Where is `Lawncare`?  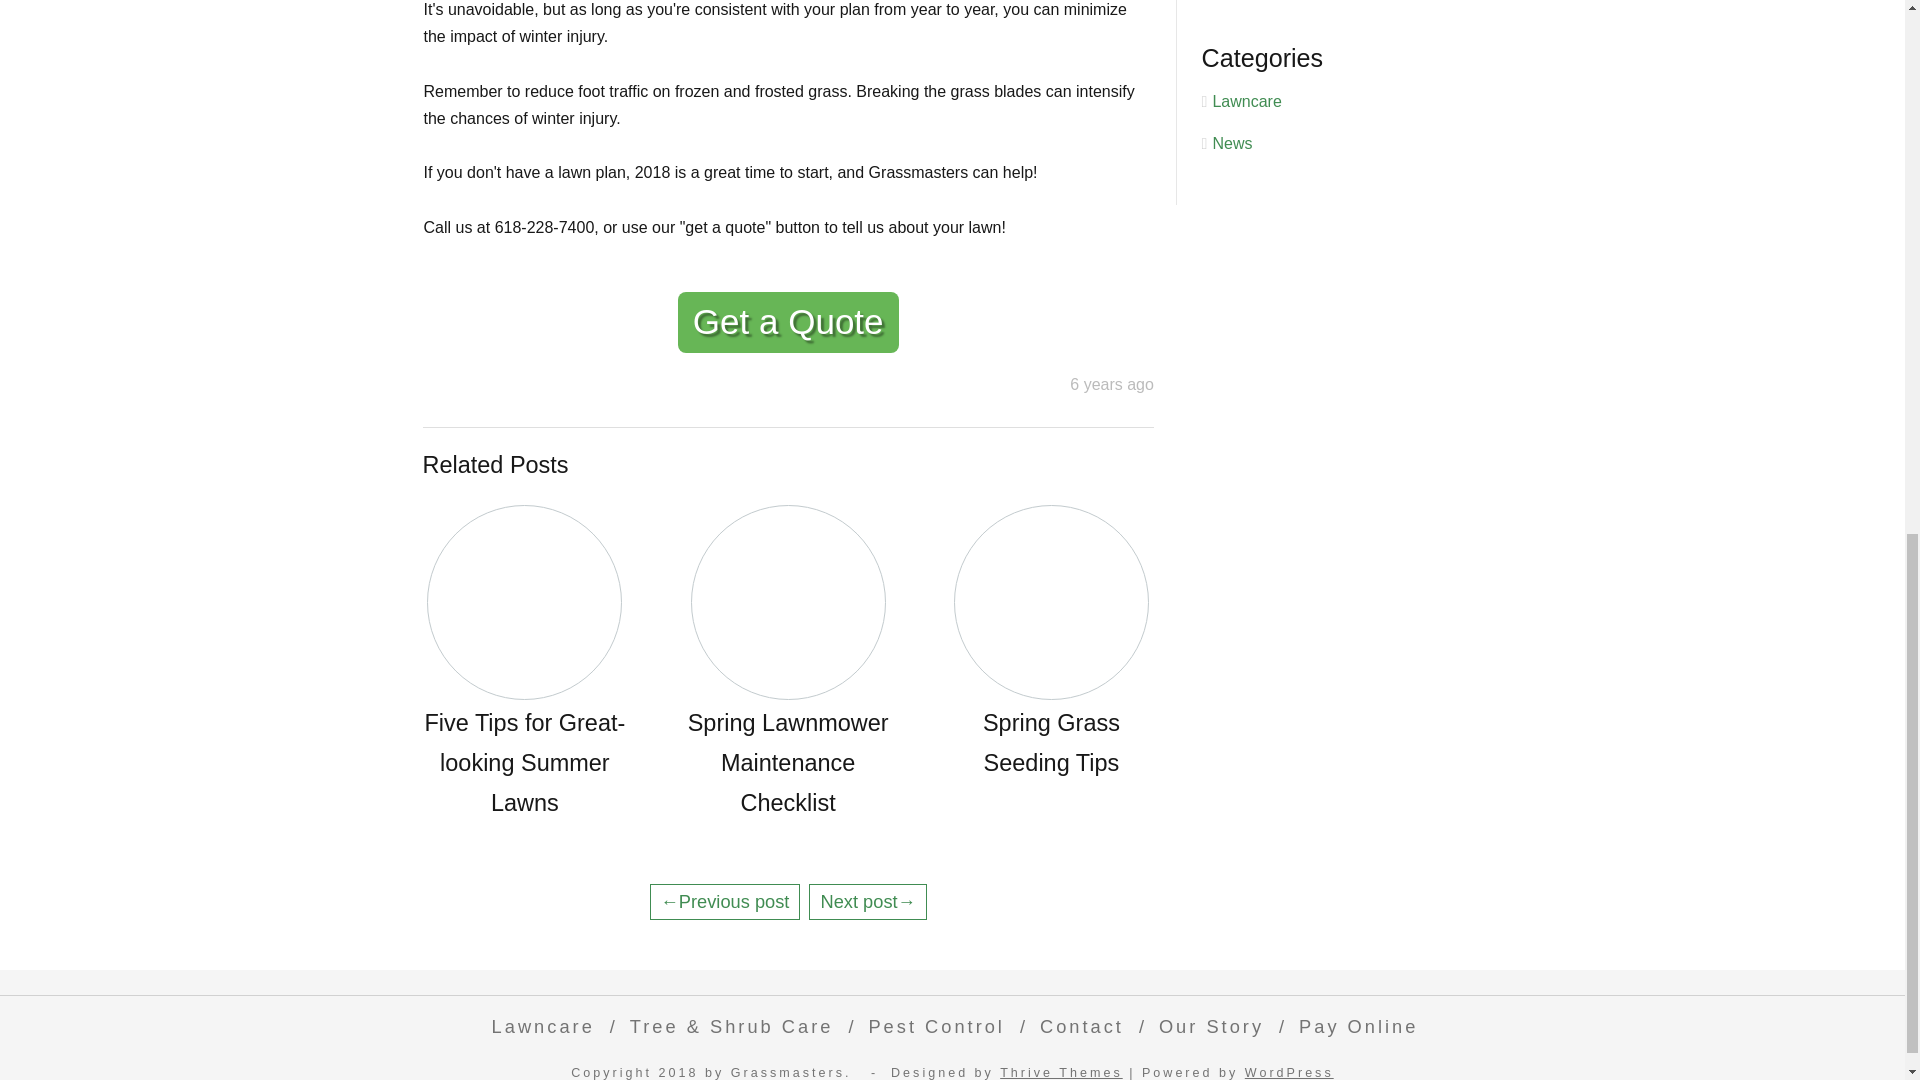 Lawncare is located at coordinates (1246, 101).